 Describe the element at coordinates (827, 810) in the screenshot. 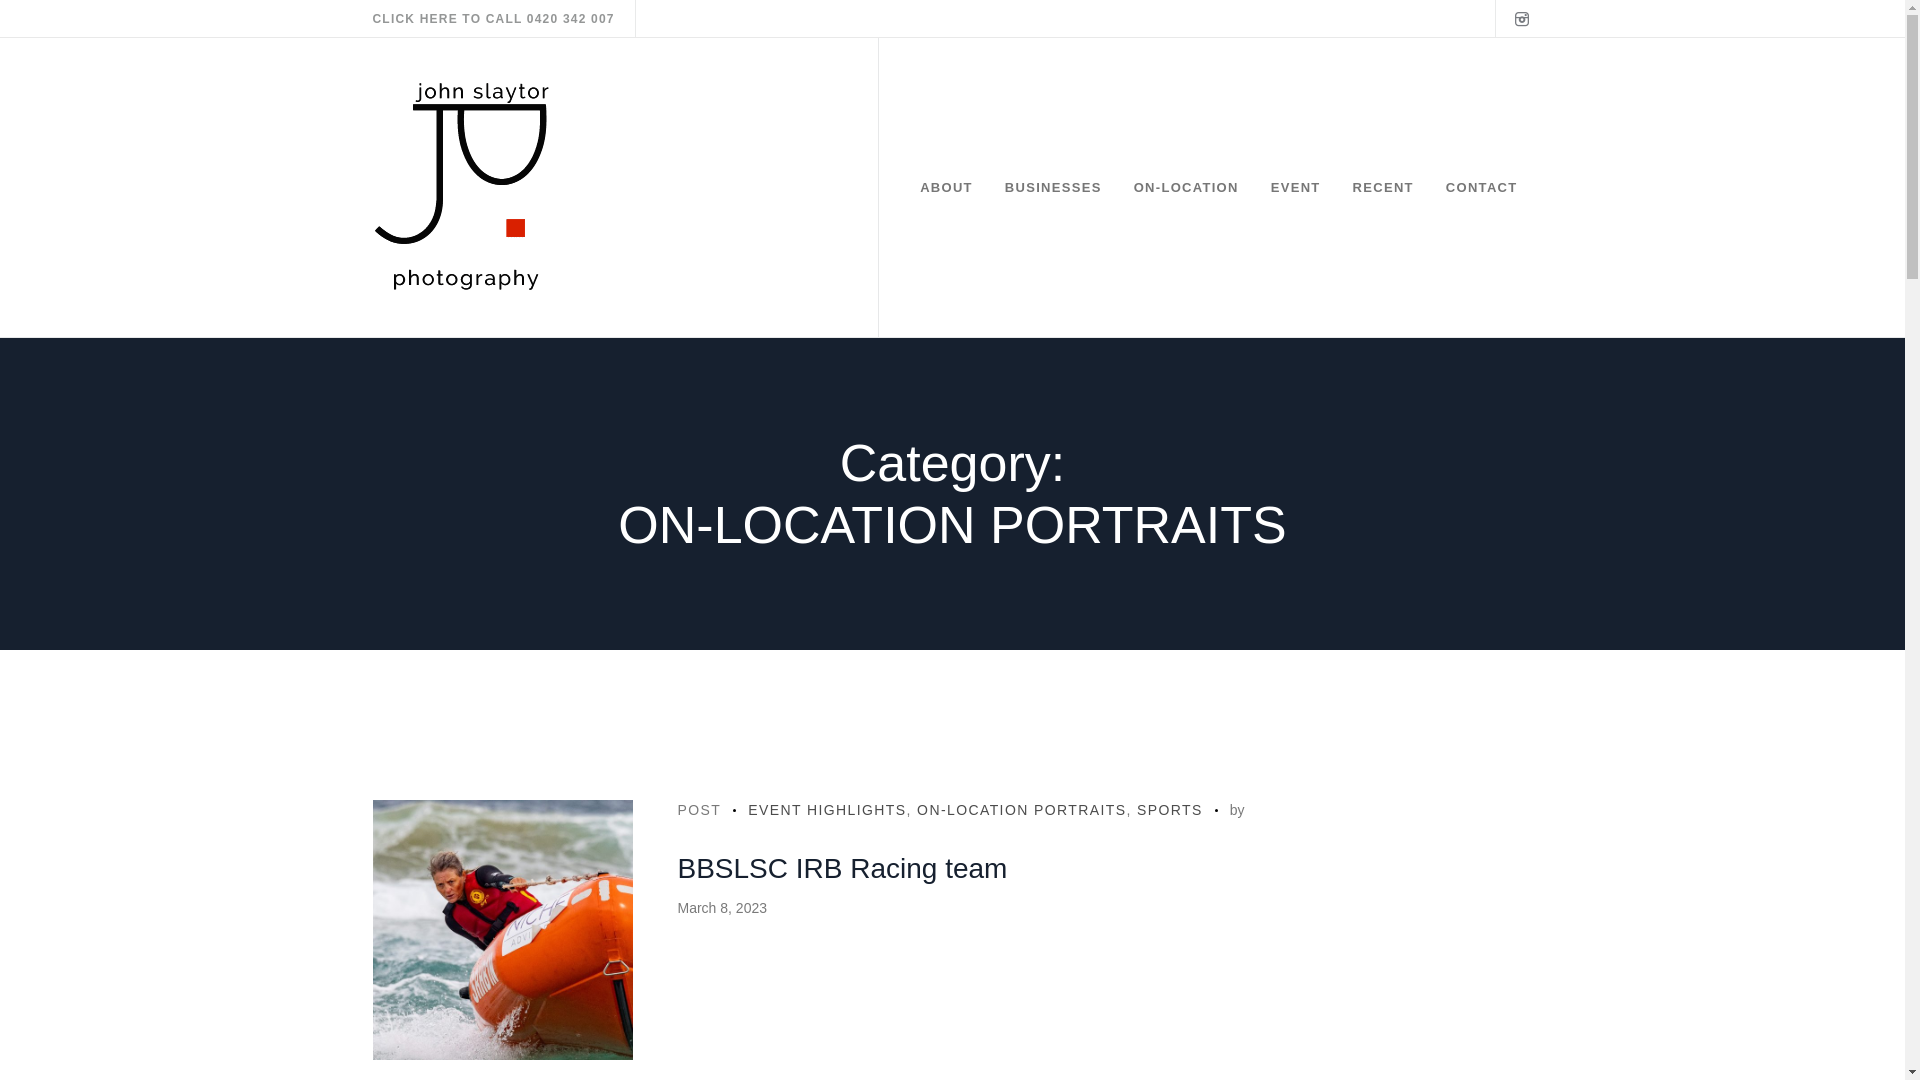

I see `EVENT HIGHLIGHTS` at that location.